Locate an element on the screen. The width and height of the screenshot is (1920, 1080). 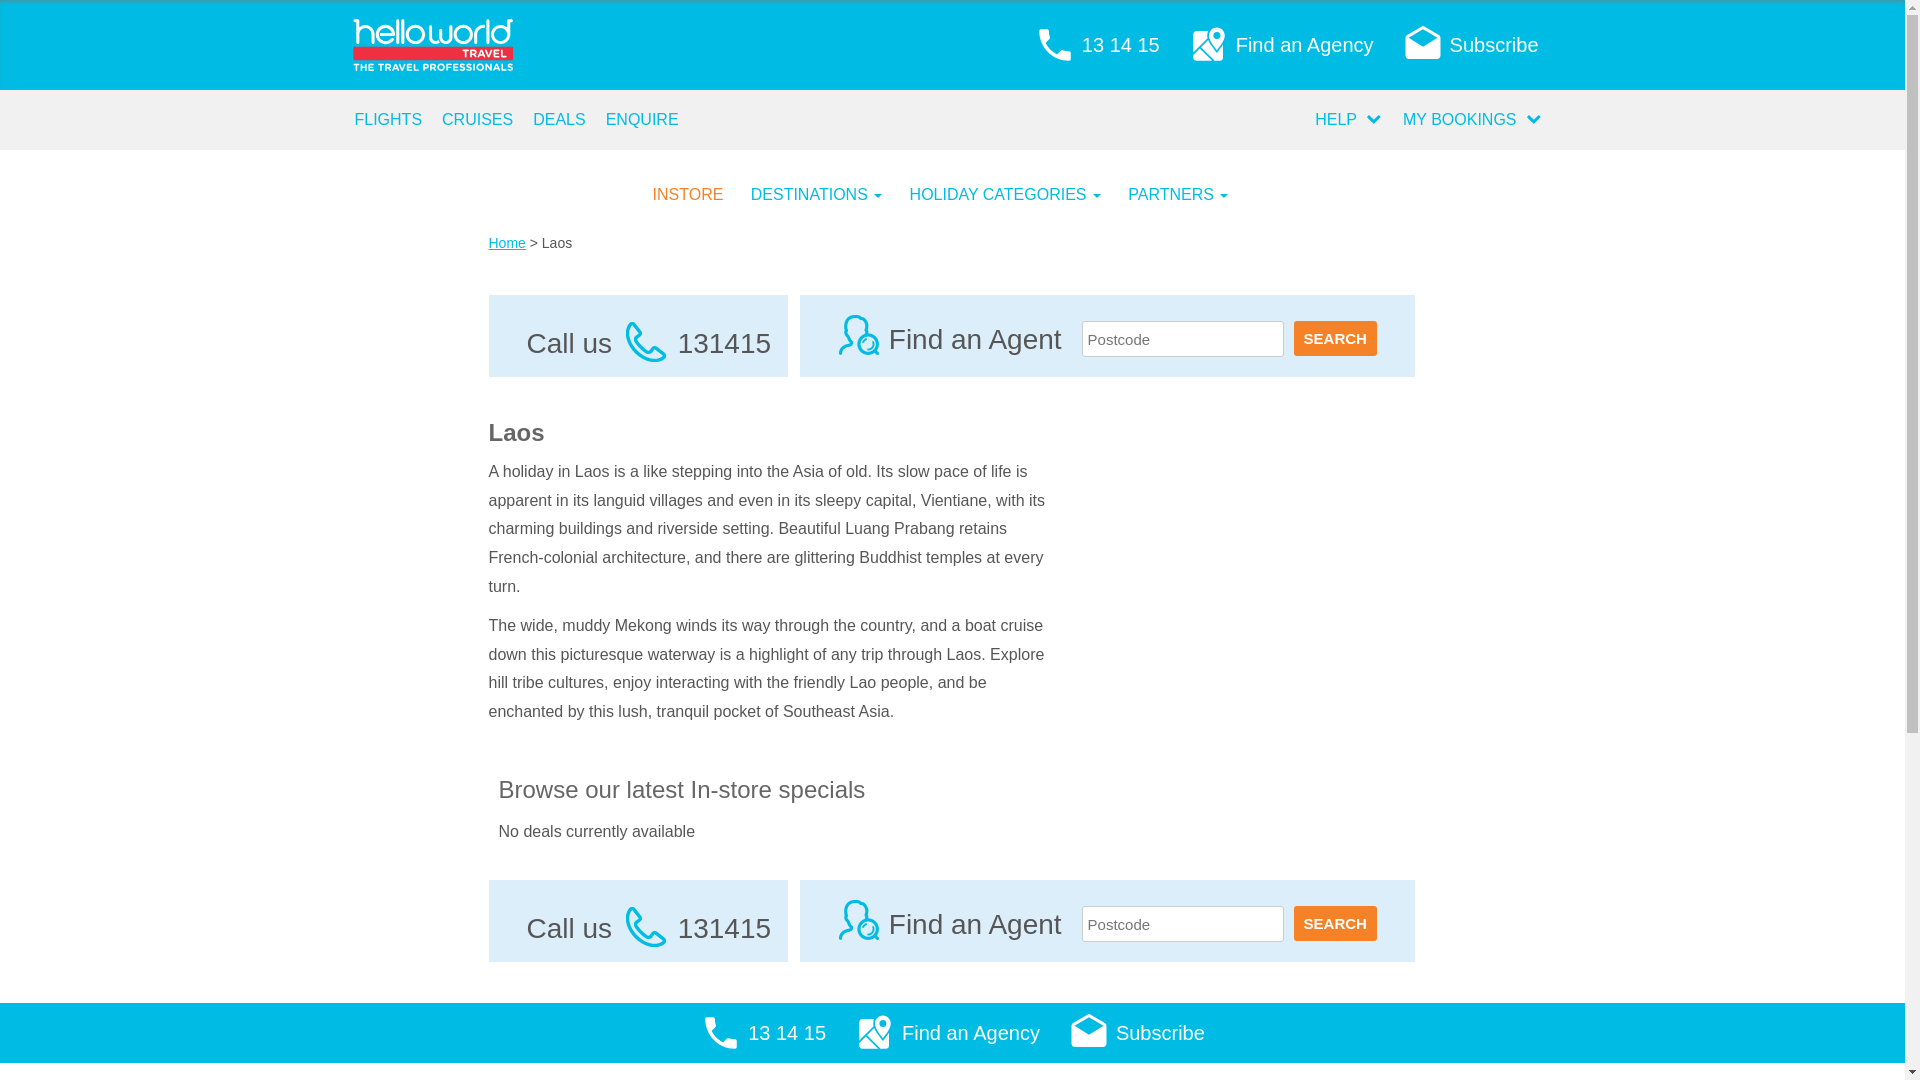
Jump to navigation is located at coordinates (26, 0).